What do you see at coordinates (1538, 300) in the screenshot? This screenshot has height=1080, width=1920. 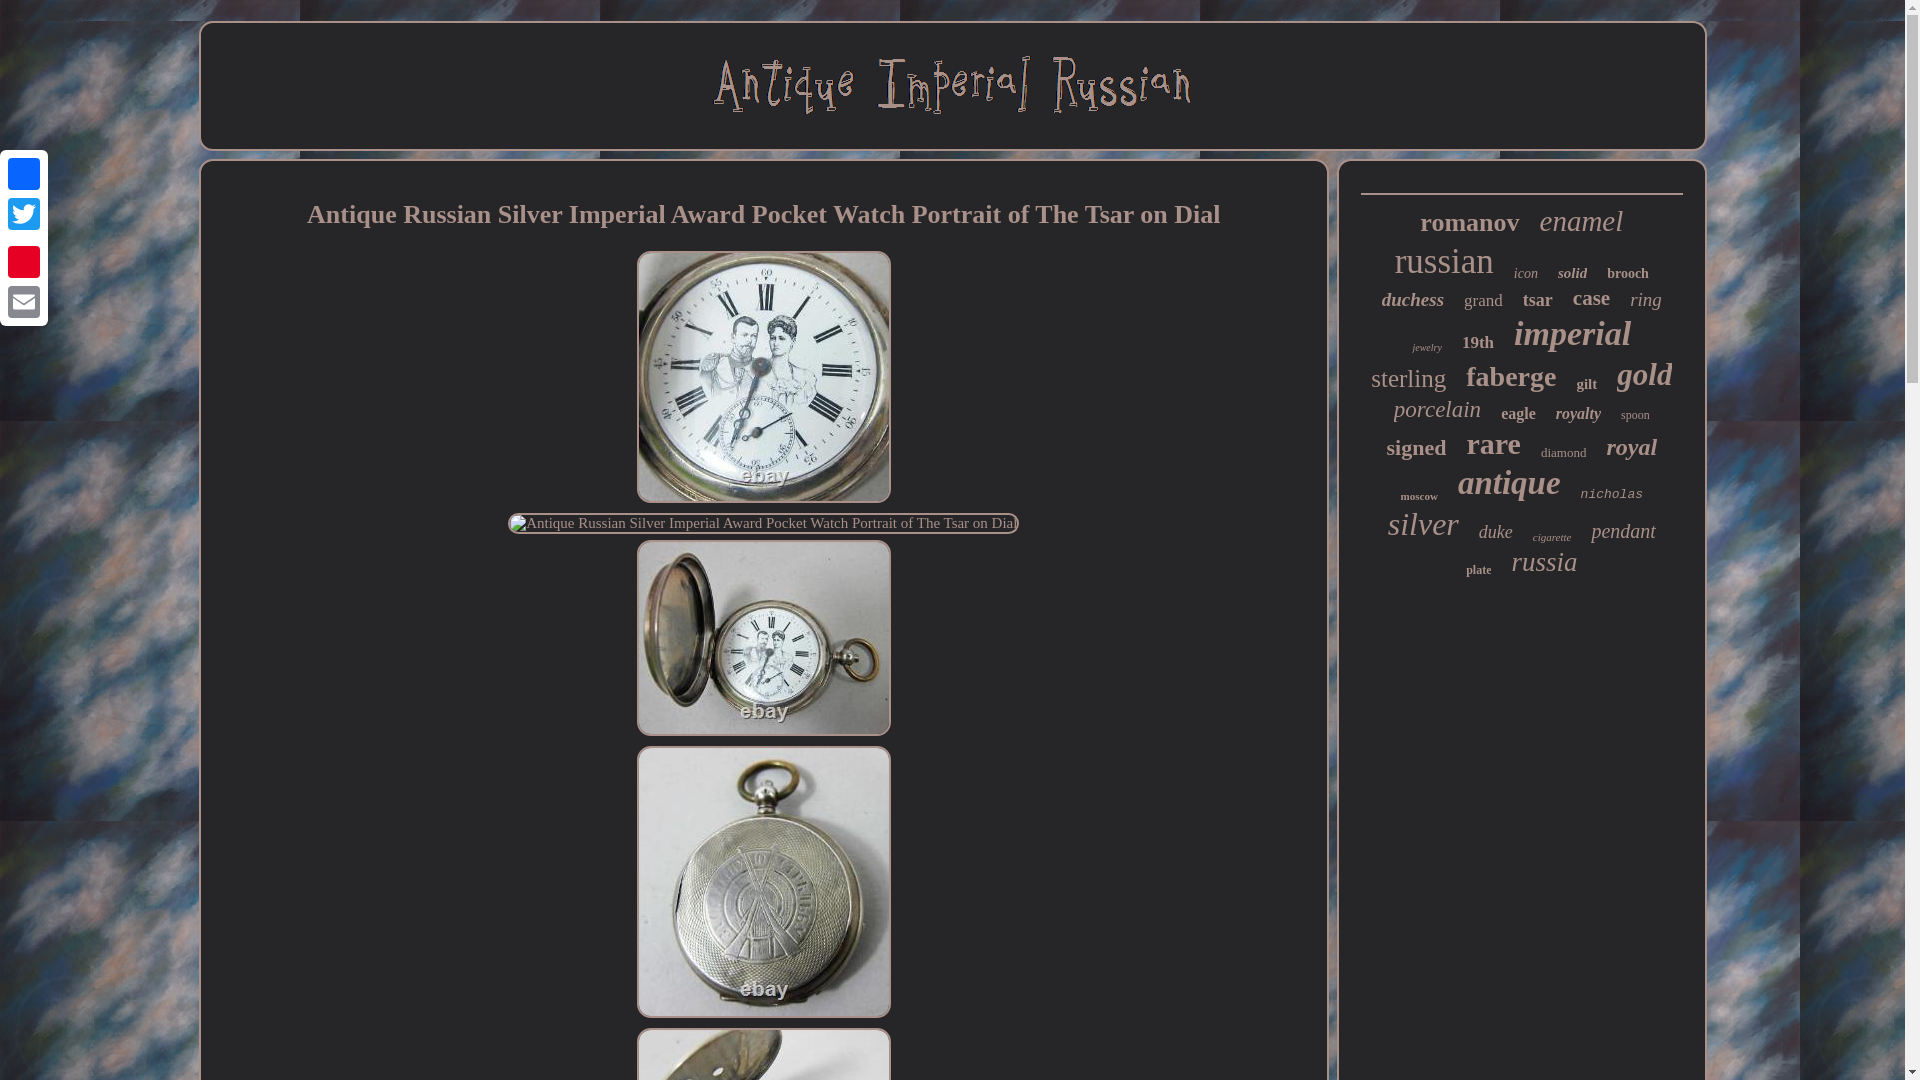 I see `tsar` at bounding box center [1538, 300].